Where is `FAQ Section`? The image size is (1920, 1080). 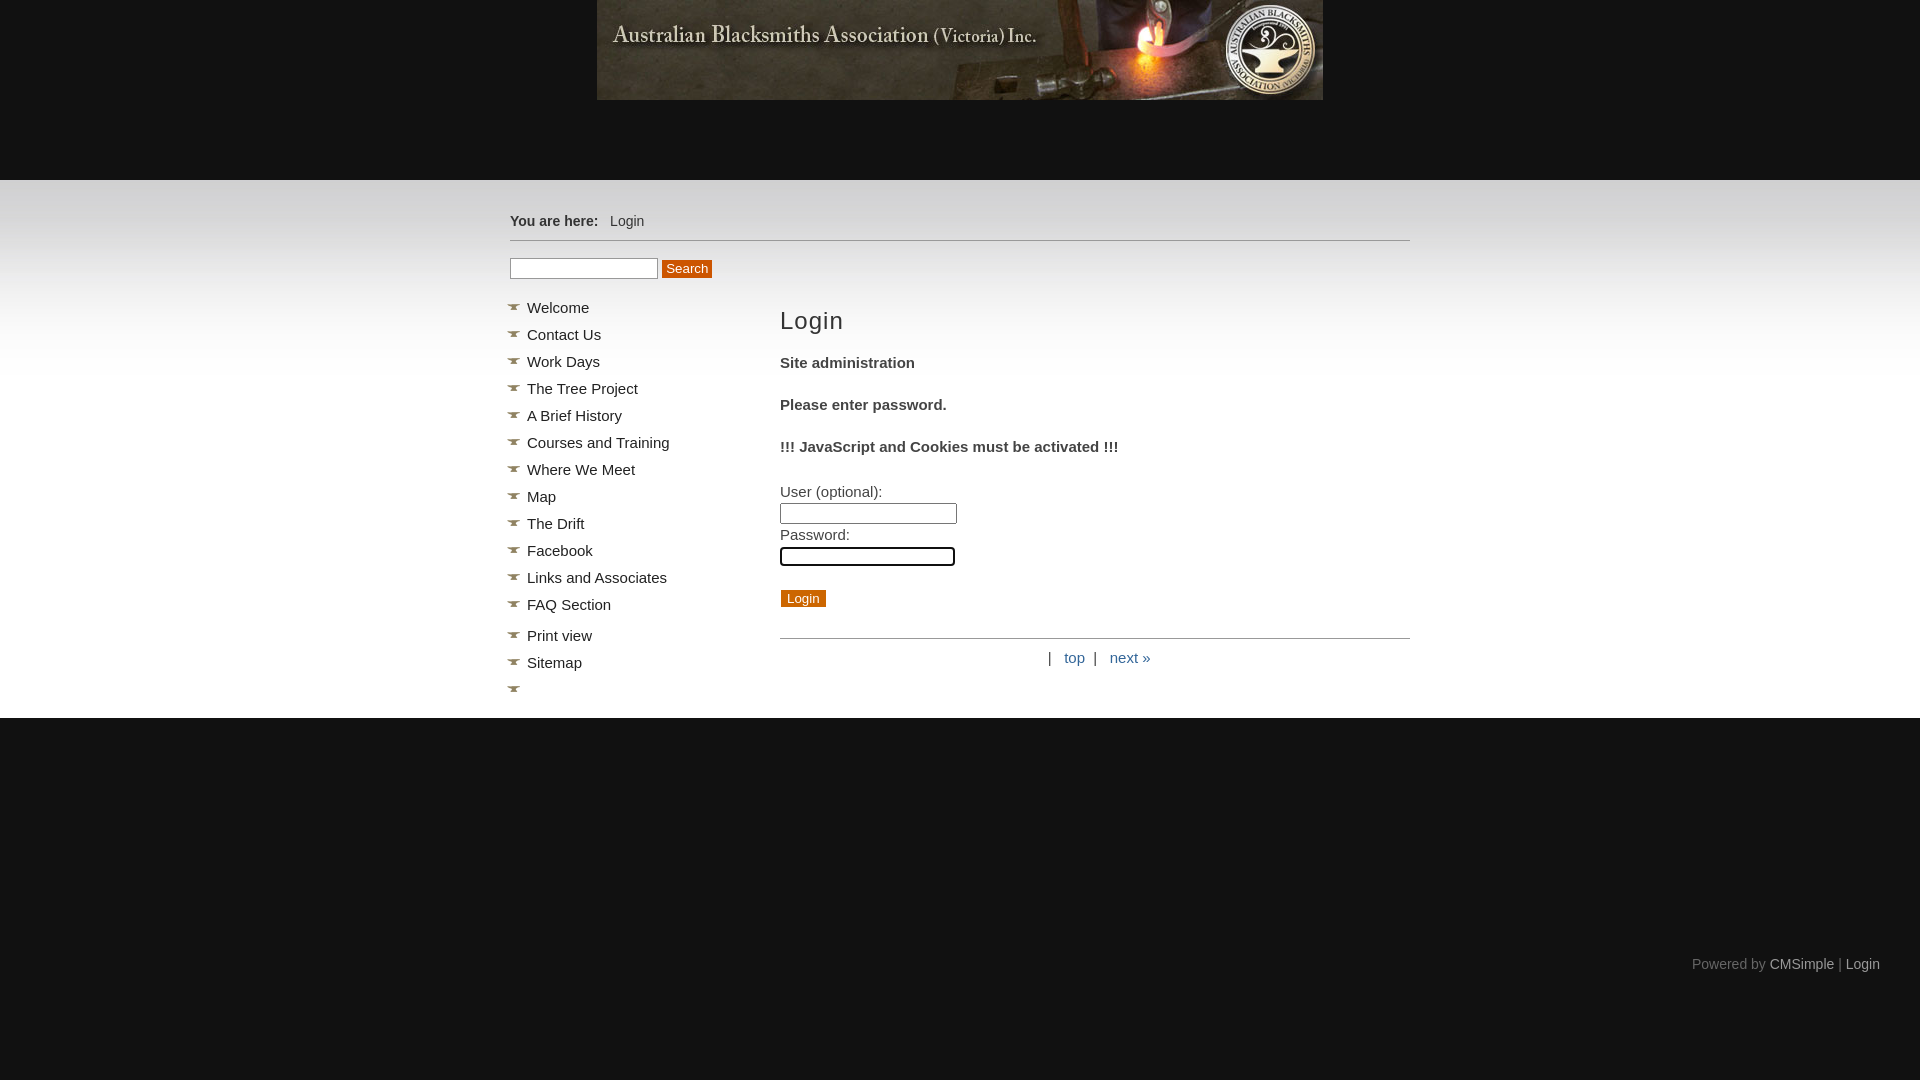
FAQ Section is located at coordinates (569, 604).